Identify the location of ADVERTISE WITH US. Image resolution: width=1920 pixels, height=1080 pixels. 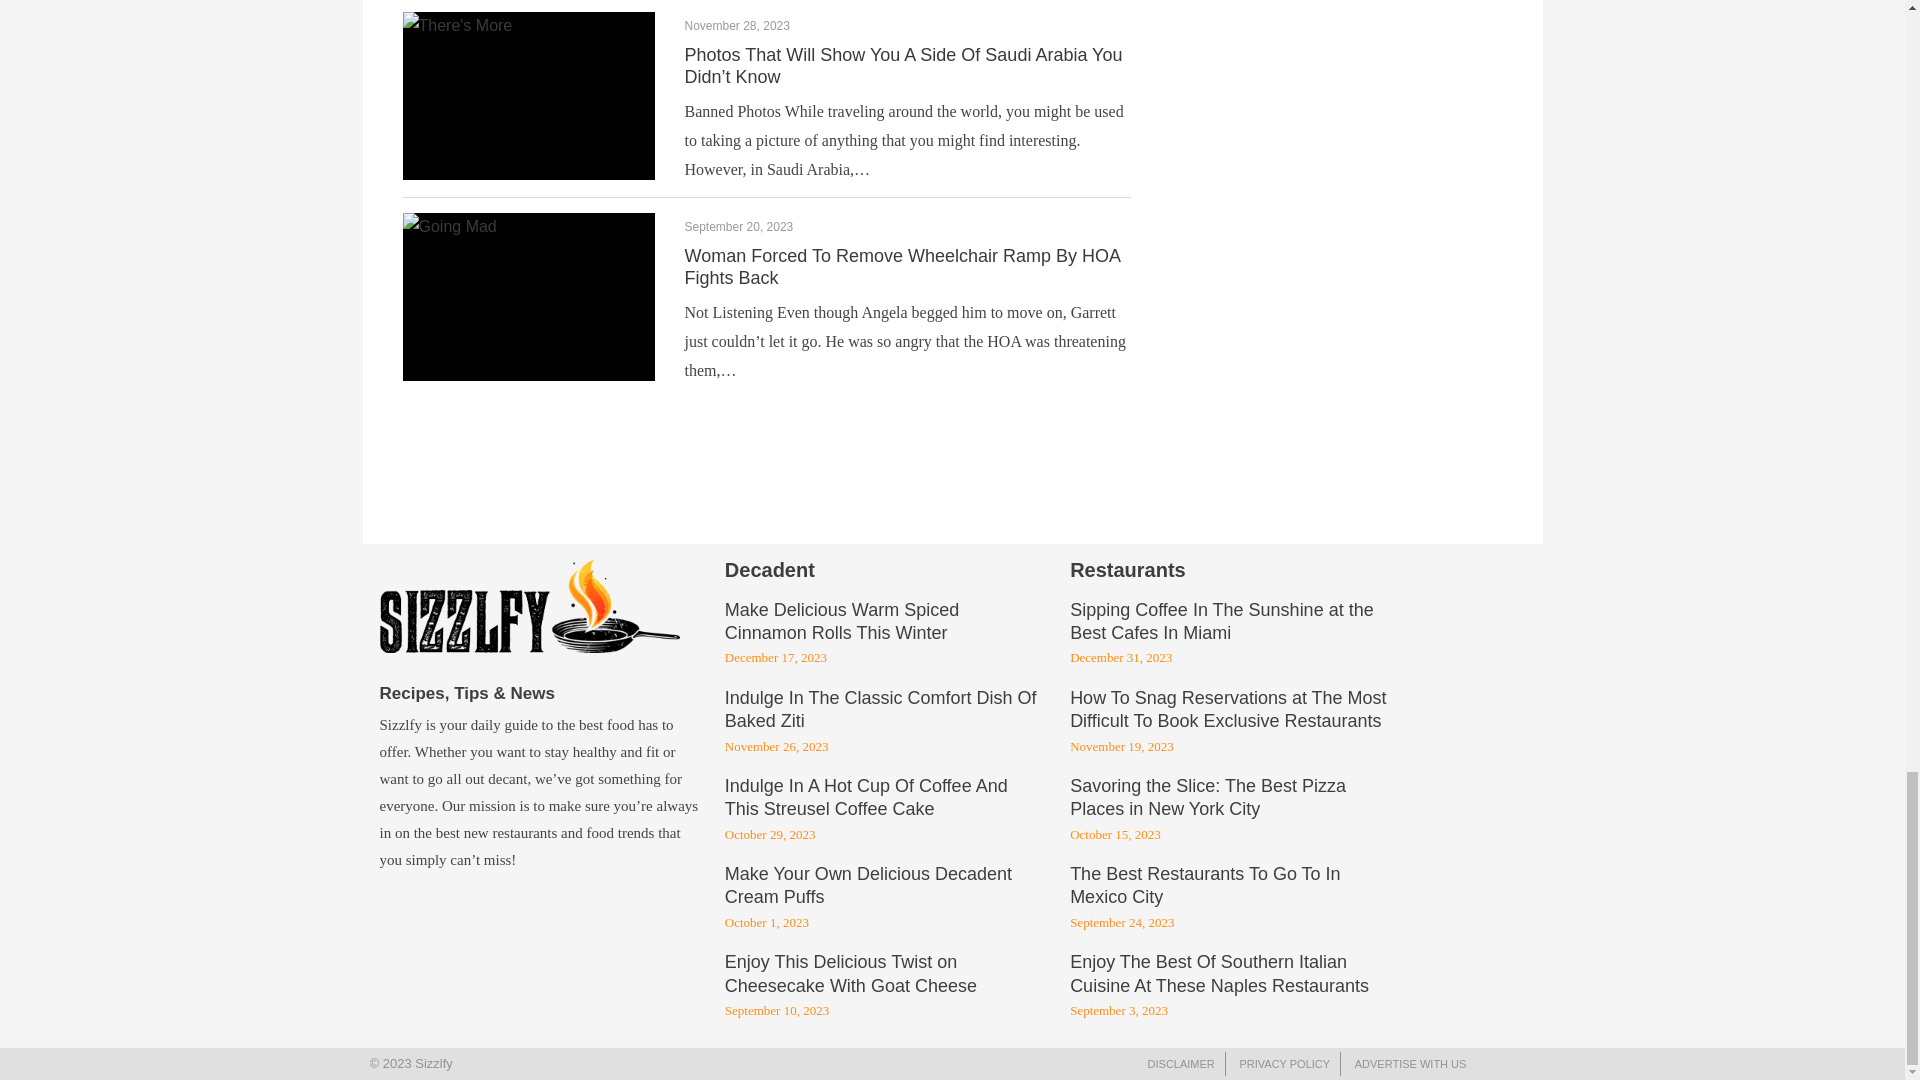
(1410, 1064).